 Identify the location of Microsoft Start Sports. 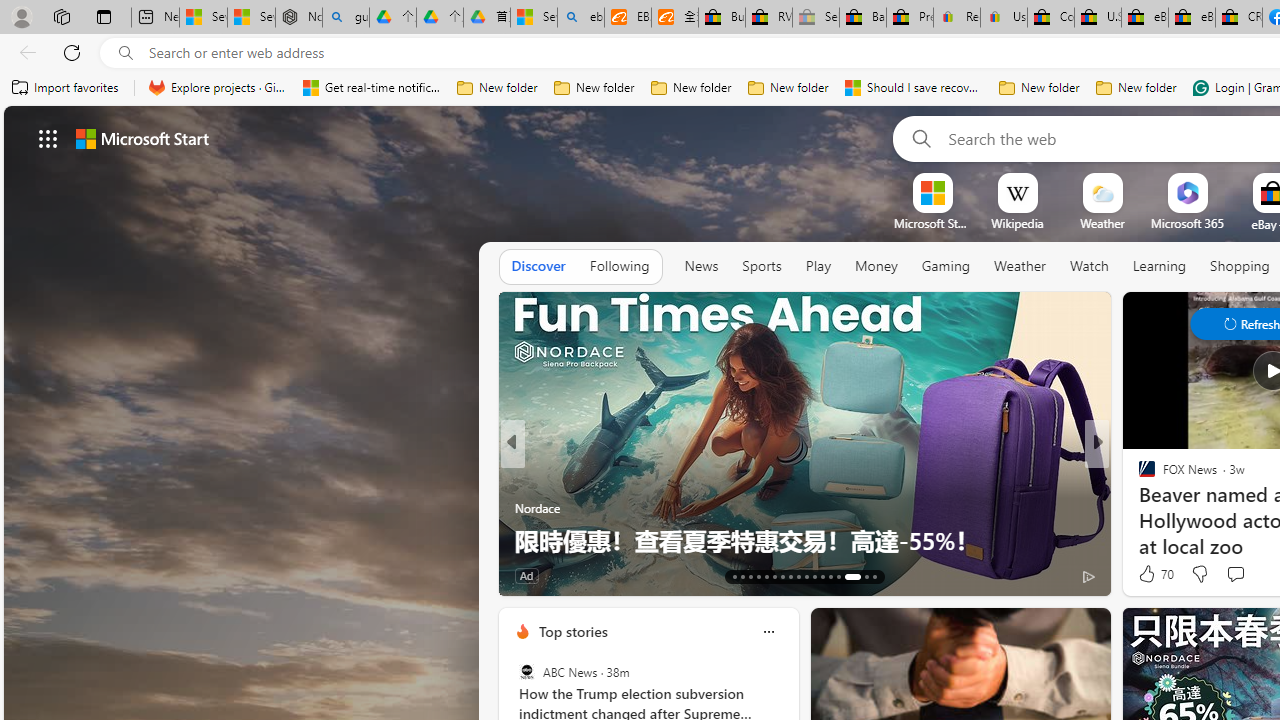
(932, 223).